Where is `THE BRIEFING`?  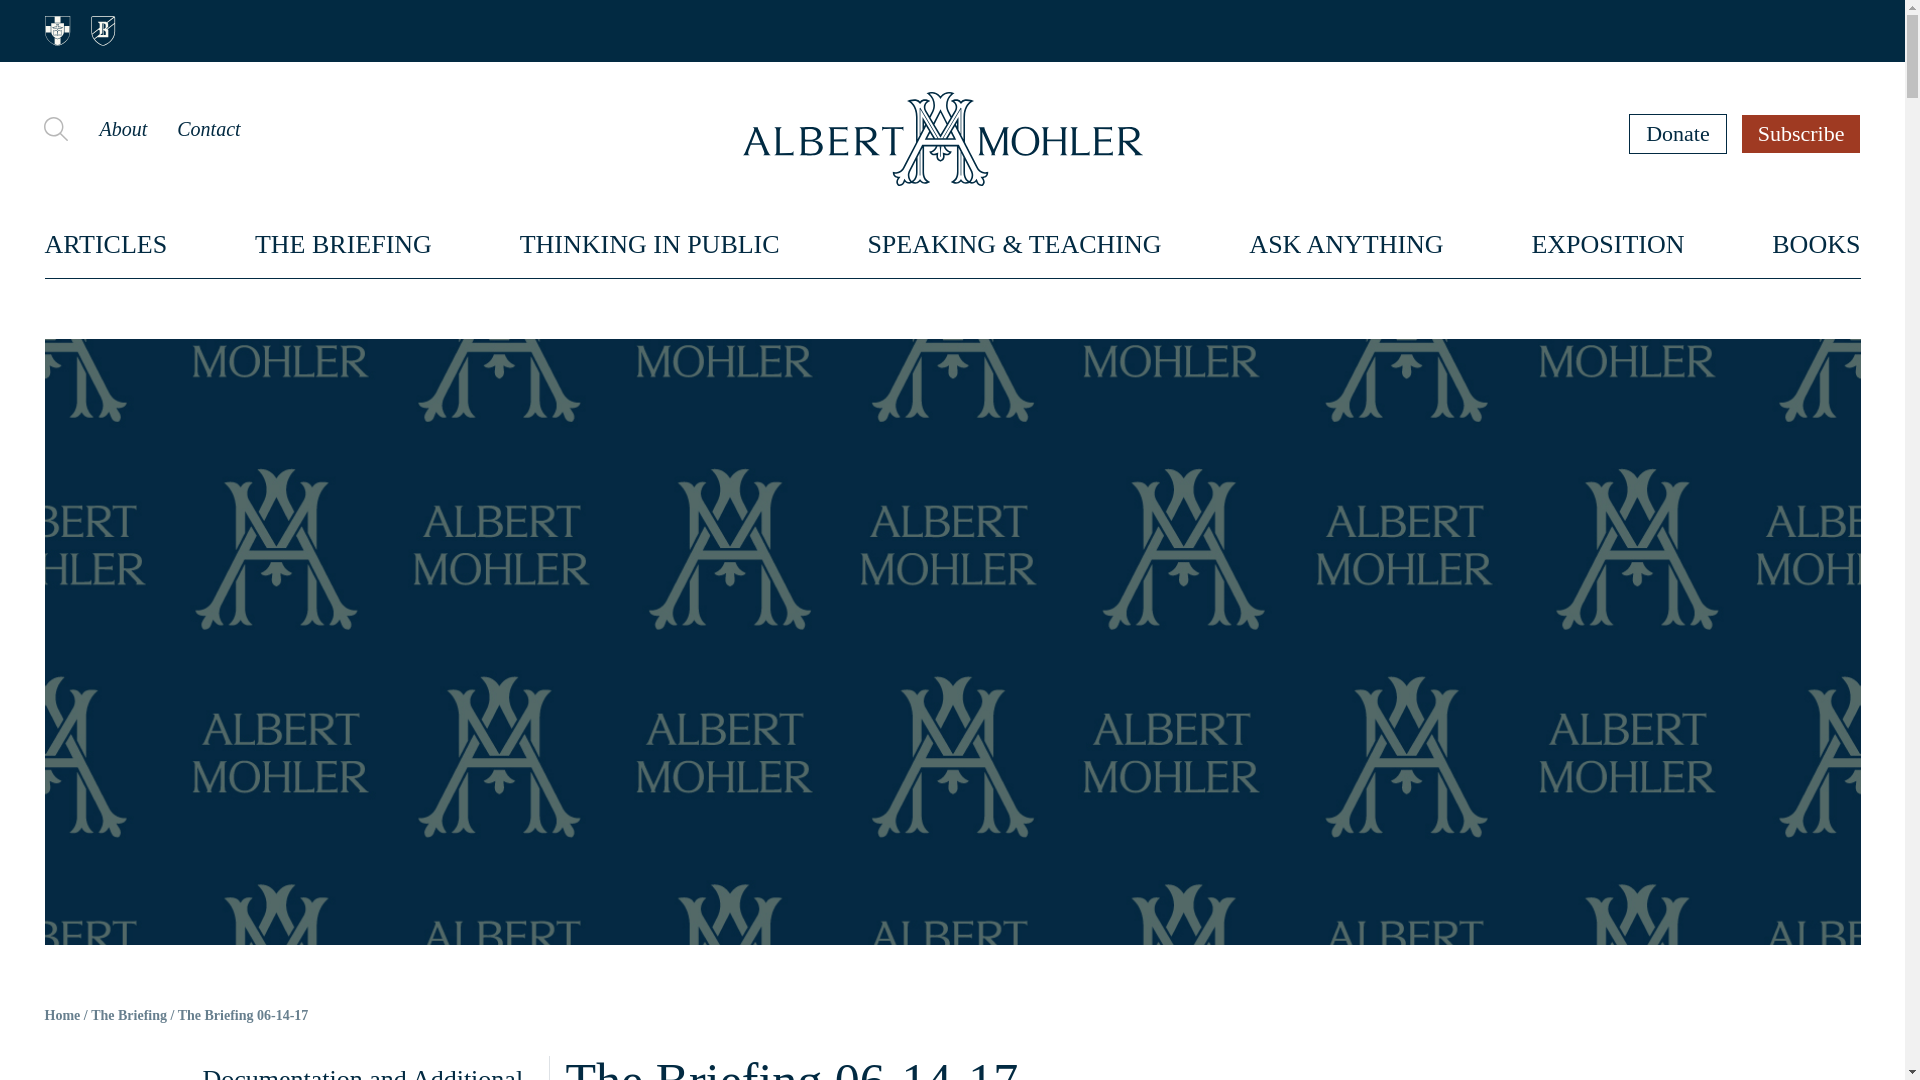 THE BRIEFING is located at coordinates (344, 244).